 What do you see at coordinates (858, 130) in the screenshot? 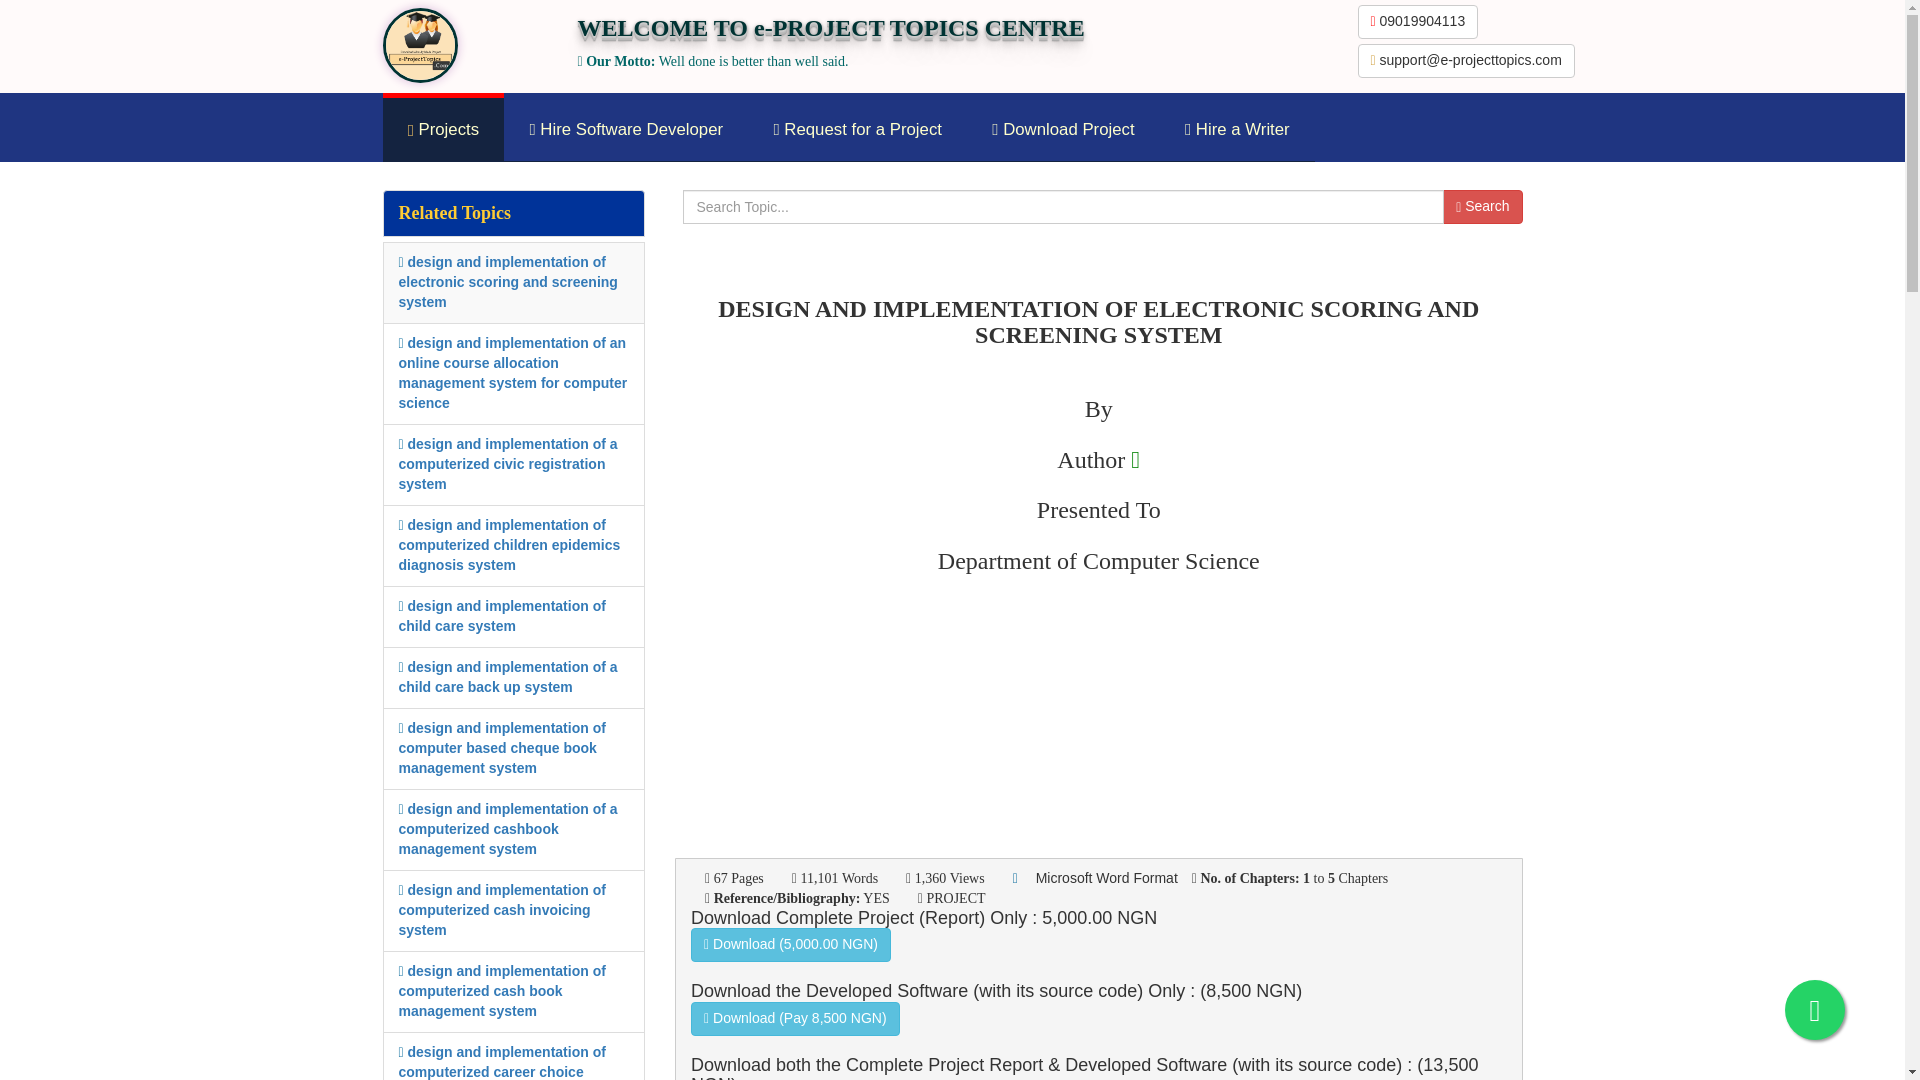
I see `Request for a Project` at bounding box center [858, 130].